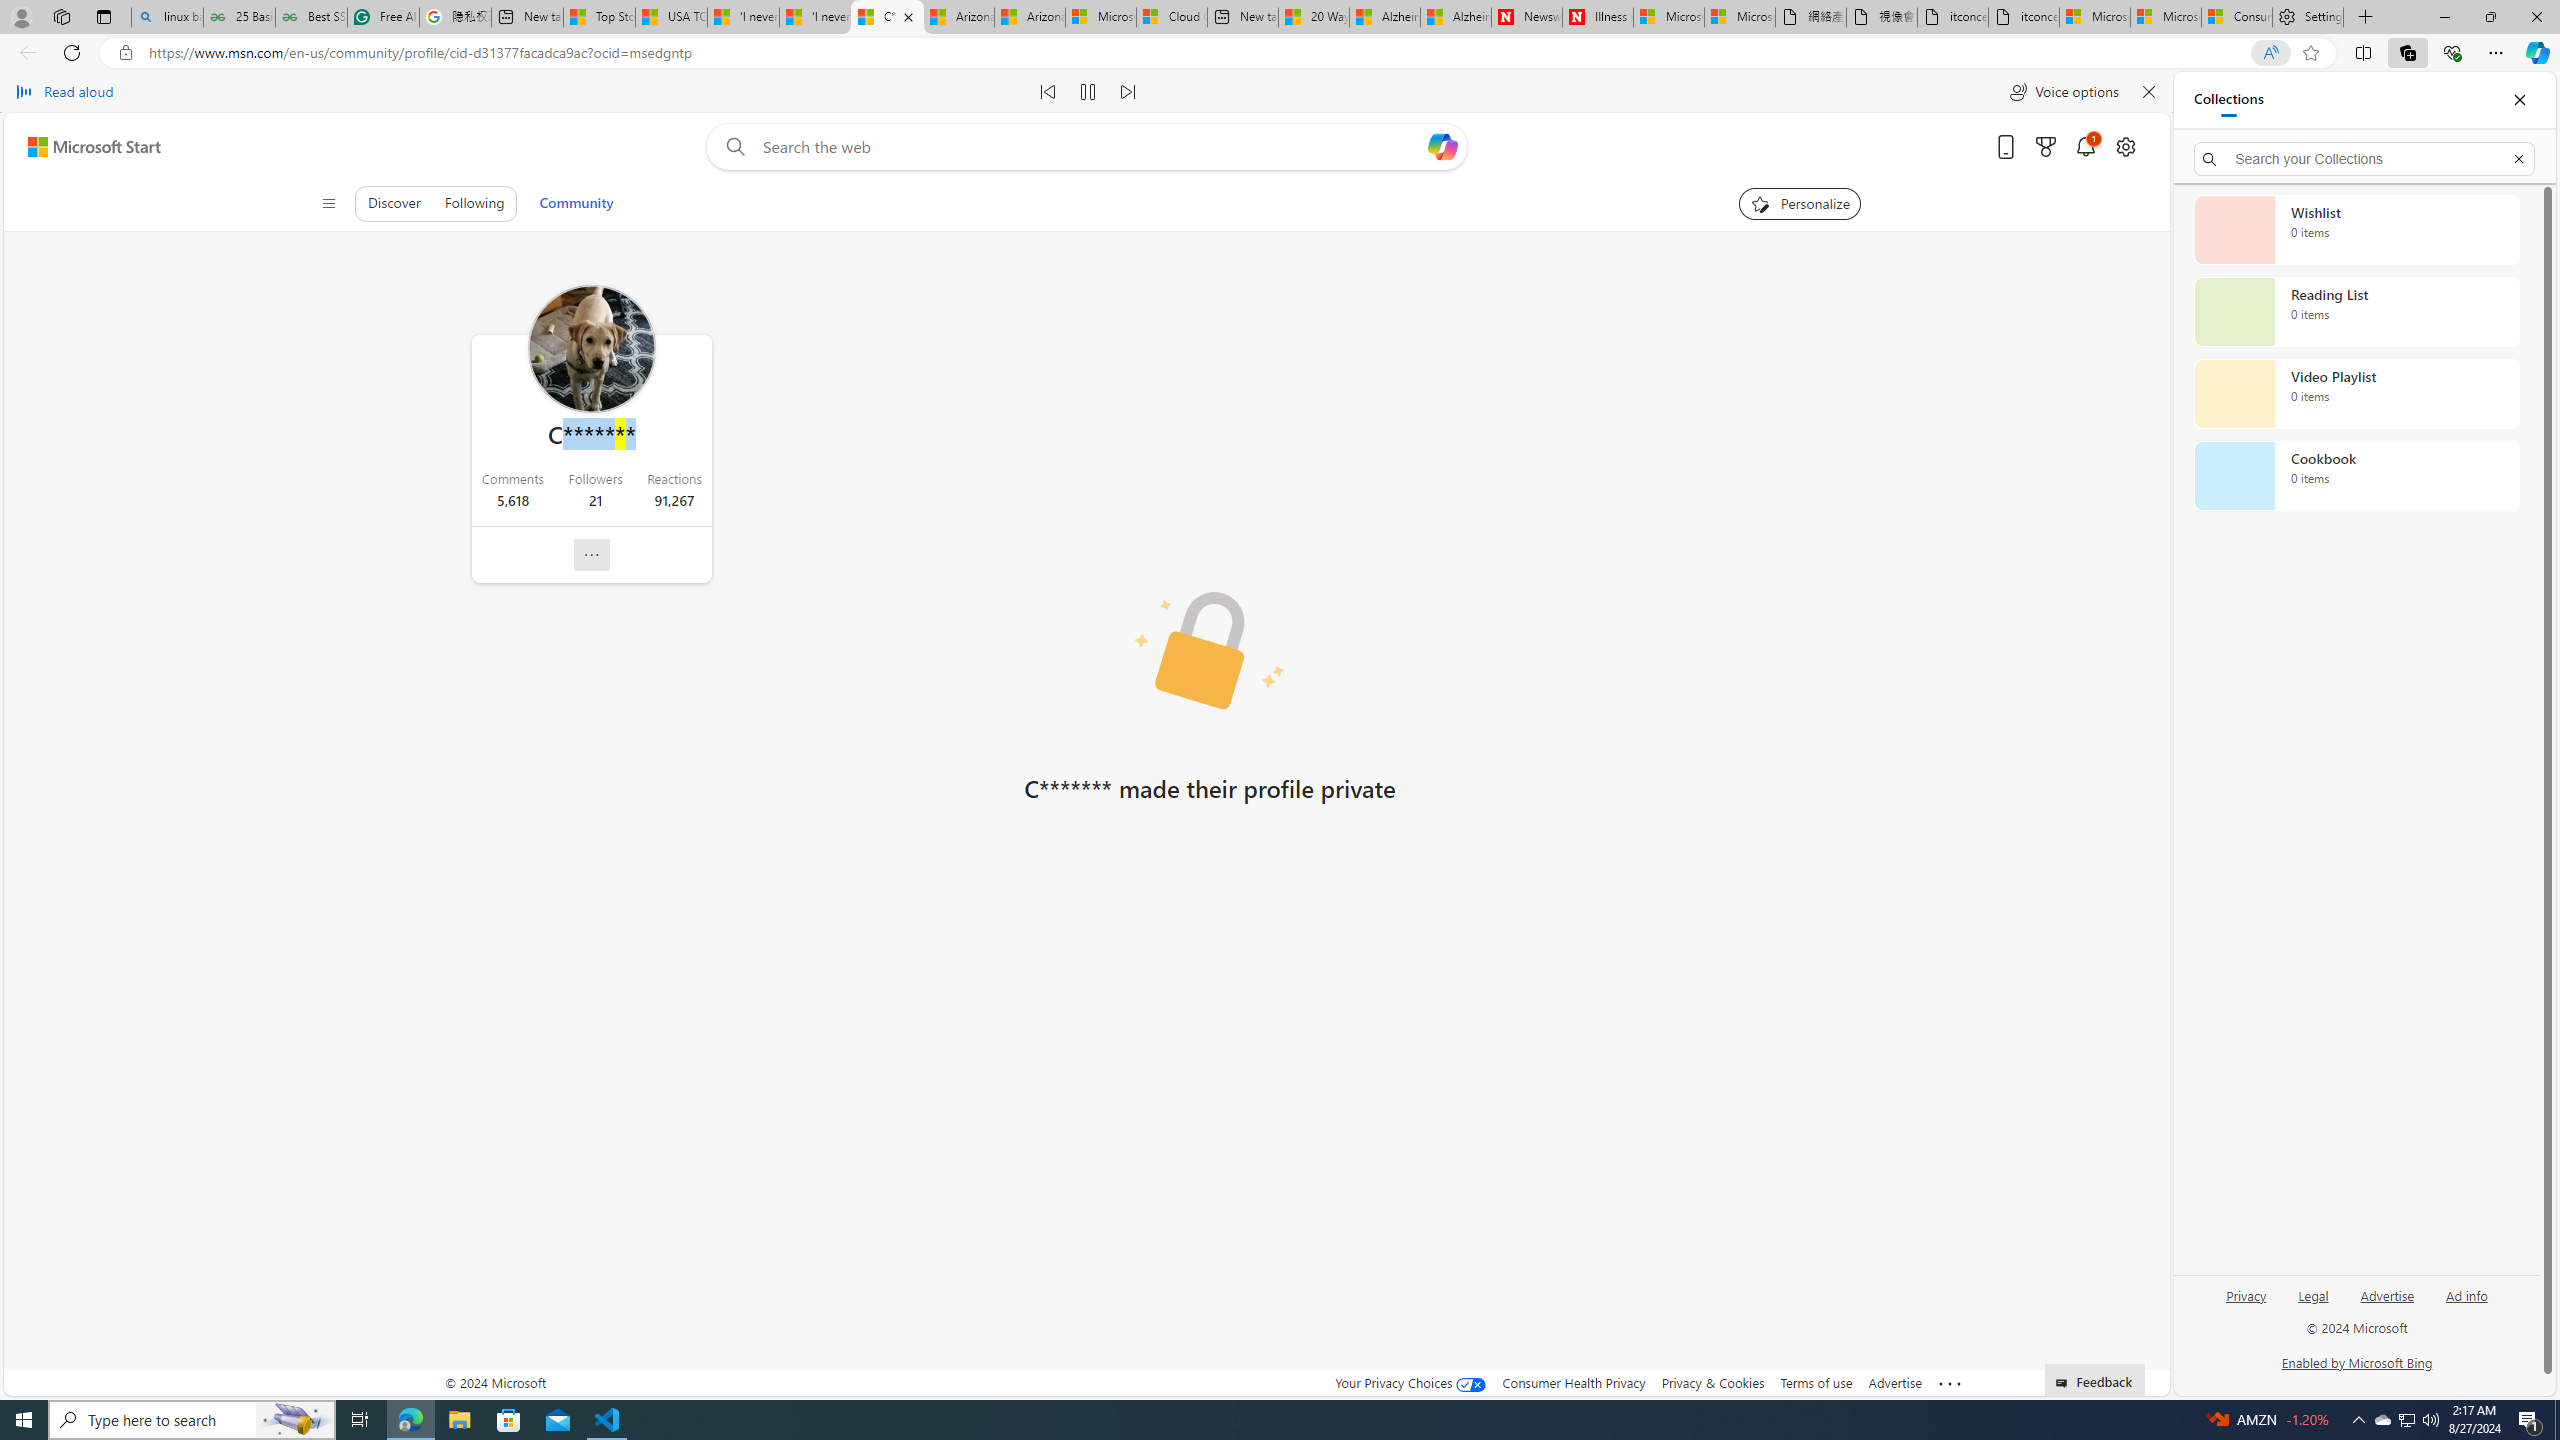 The width and height of the screenshot is (2560, 1440). What do you see at coordinates (328, 204) in the screenshot?
I see `Class: control icon-only` at bounding box center [328, 204].